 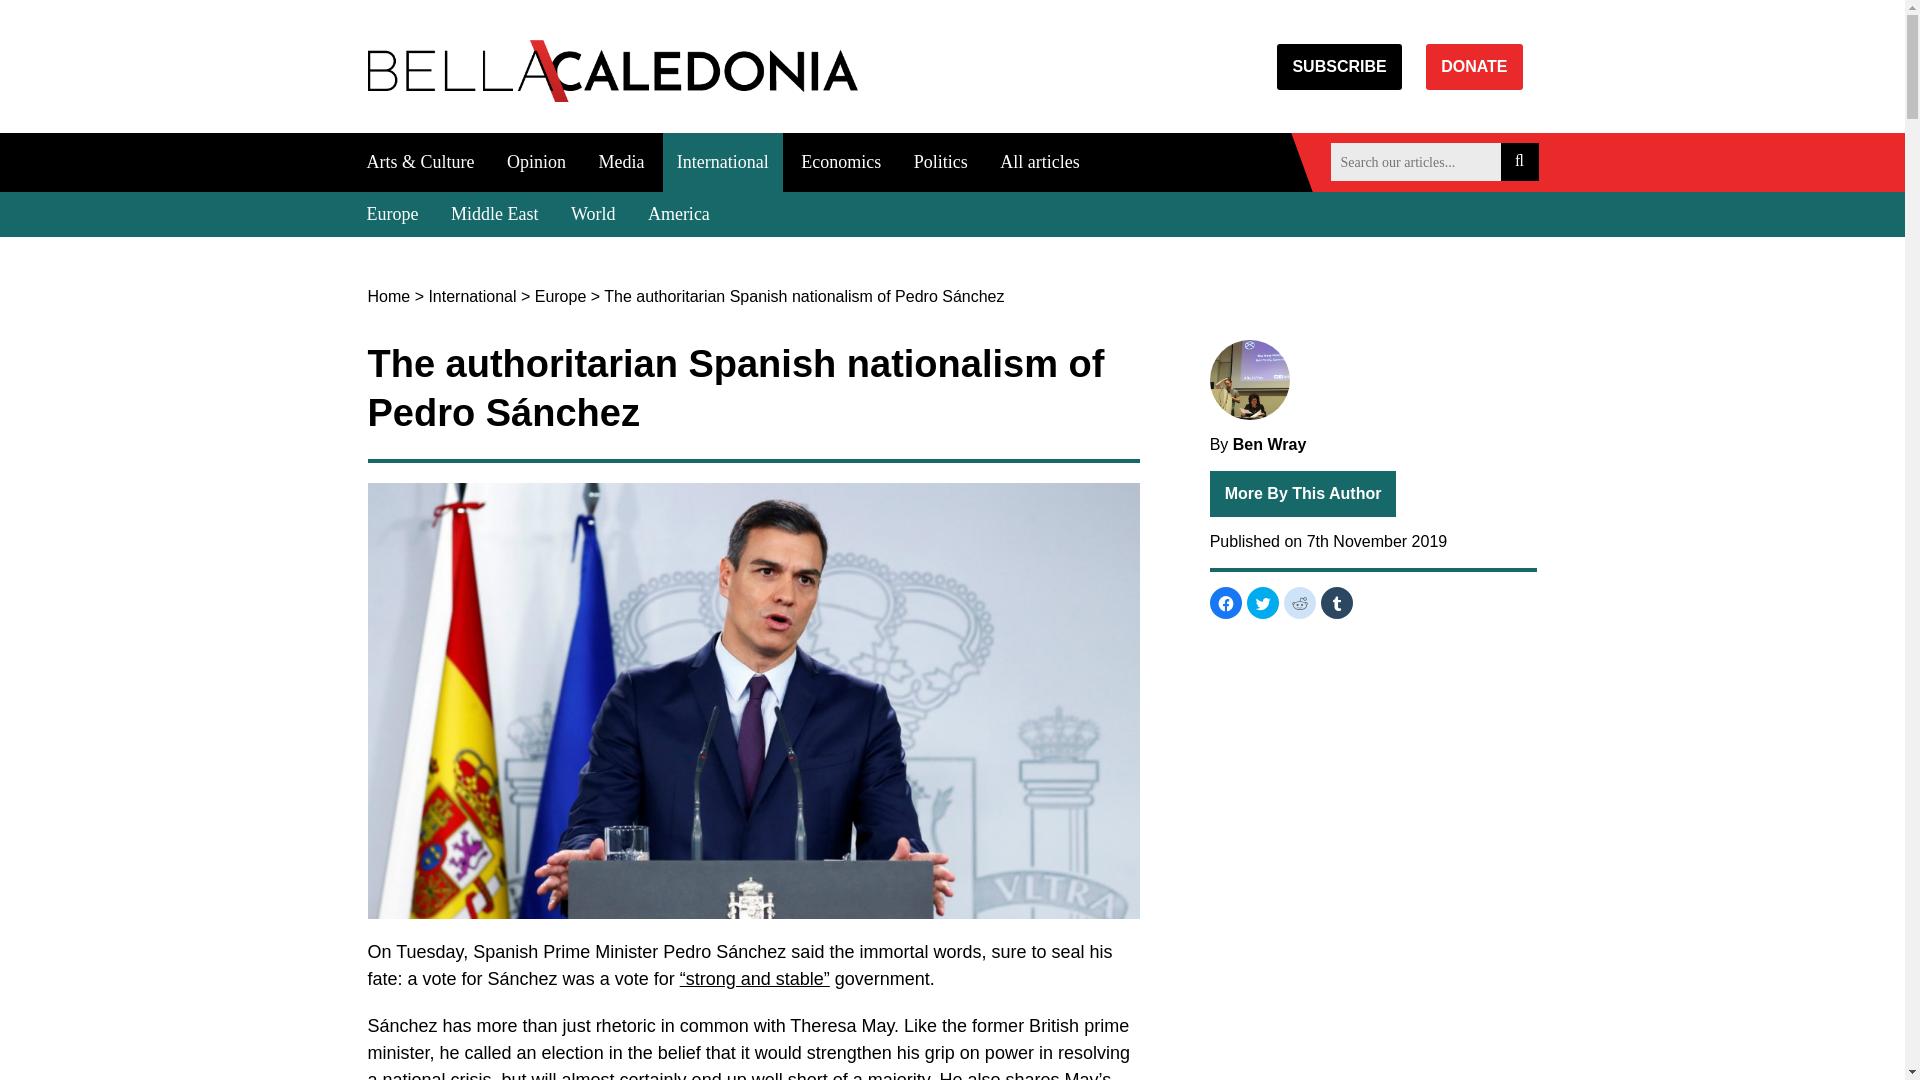 What do you see at coordinates (1474, 66) in the screenshot?
I see `DONATE` at bounding box center [1474, 66].